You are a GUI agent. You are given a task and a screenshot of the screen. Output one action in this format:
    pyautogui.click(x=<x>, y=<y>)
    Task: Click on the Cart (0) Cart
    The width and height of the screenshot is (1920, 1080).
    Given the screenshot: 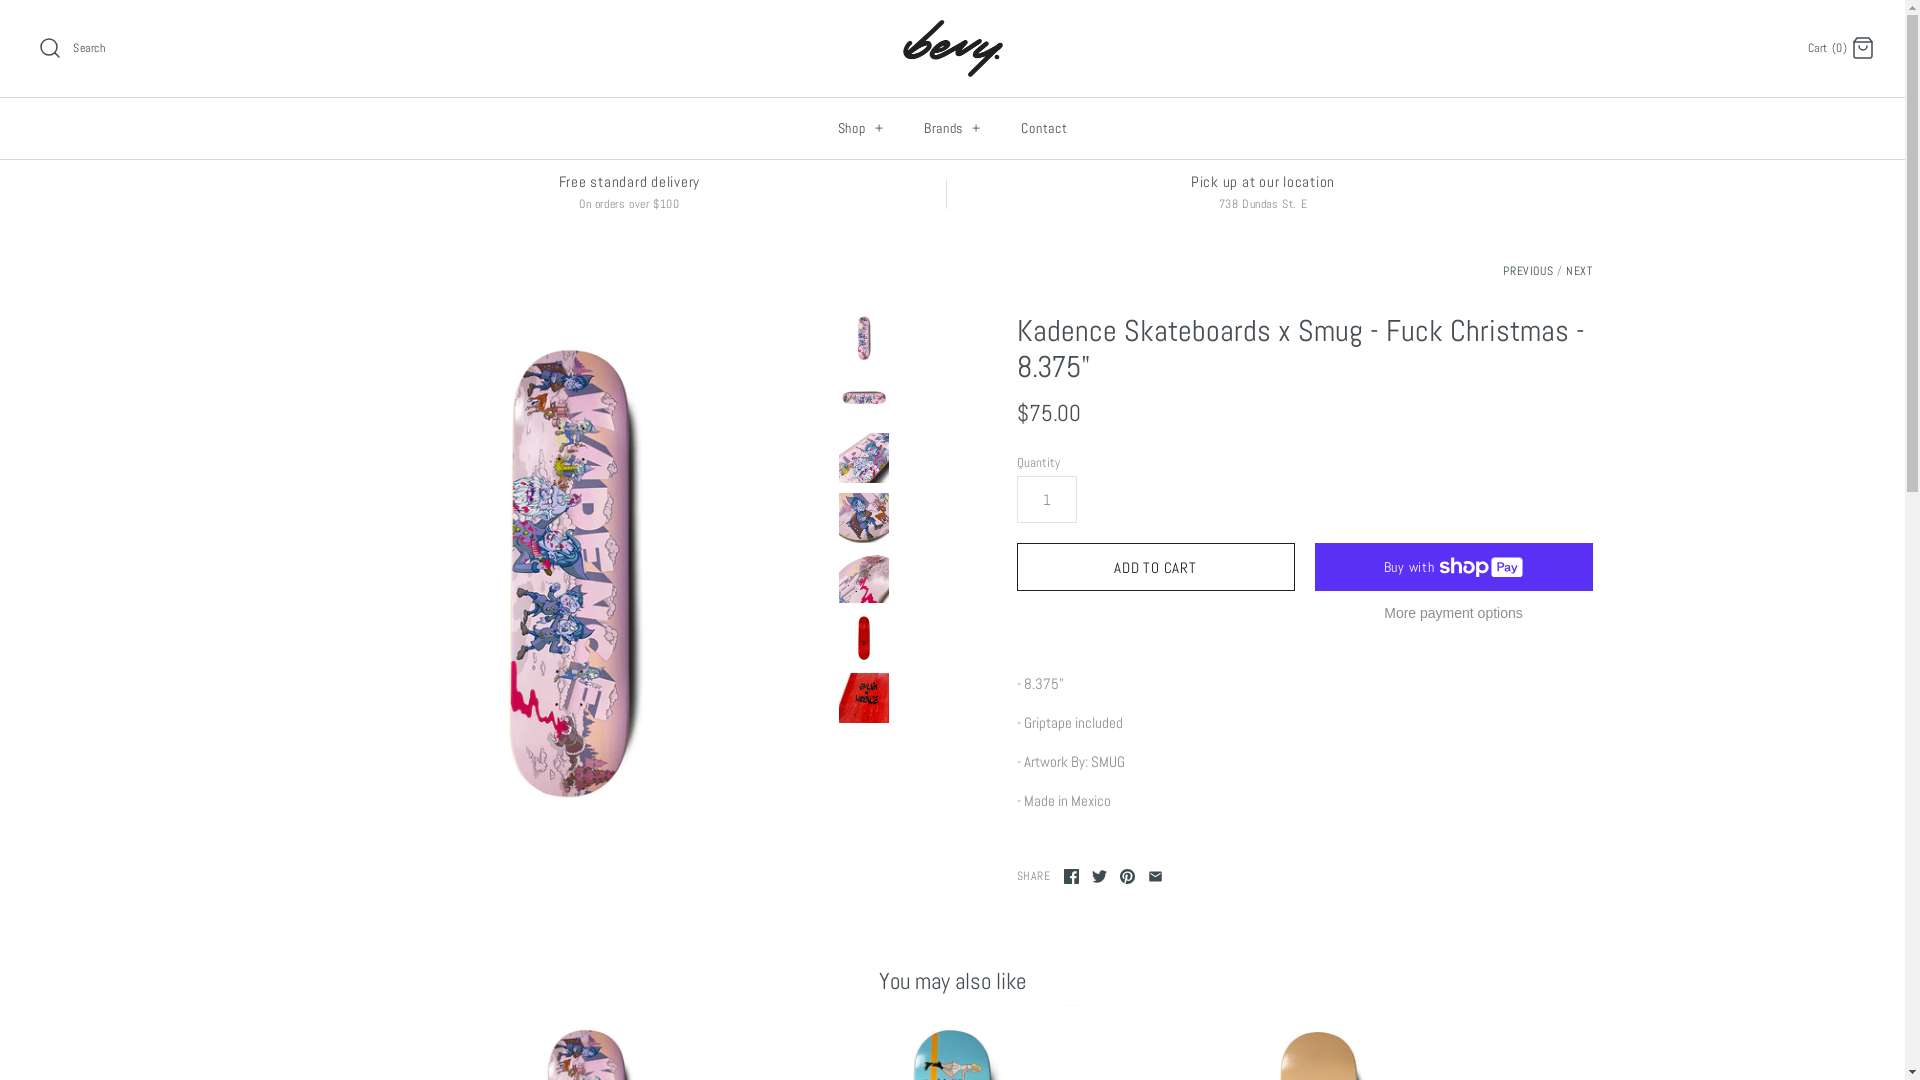 What is the action you would take?
    pyautogui.click(x=1842, y=46)
    